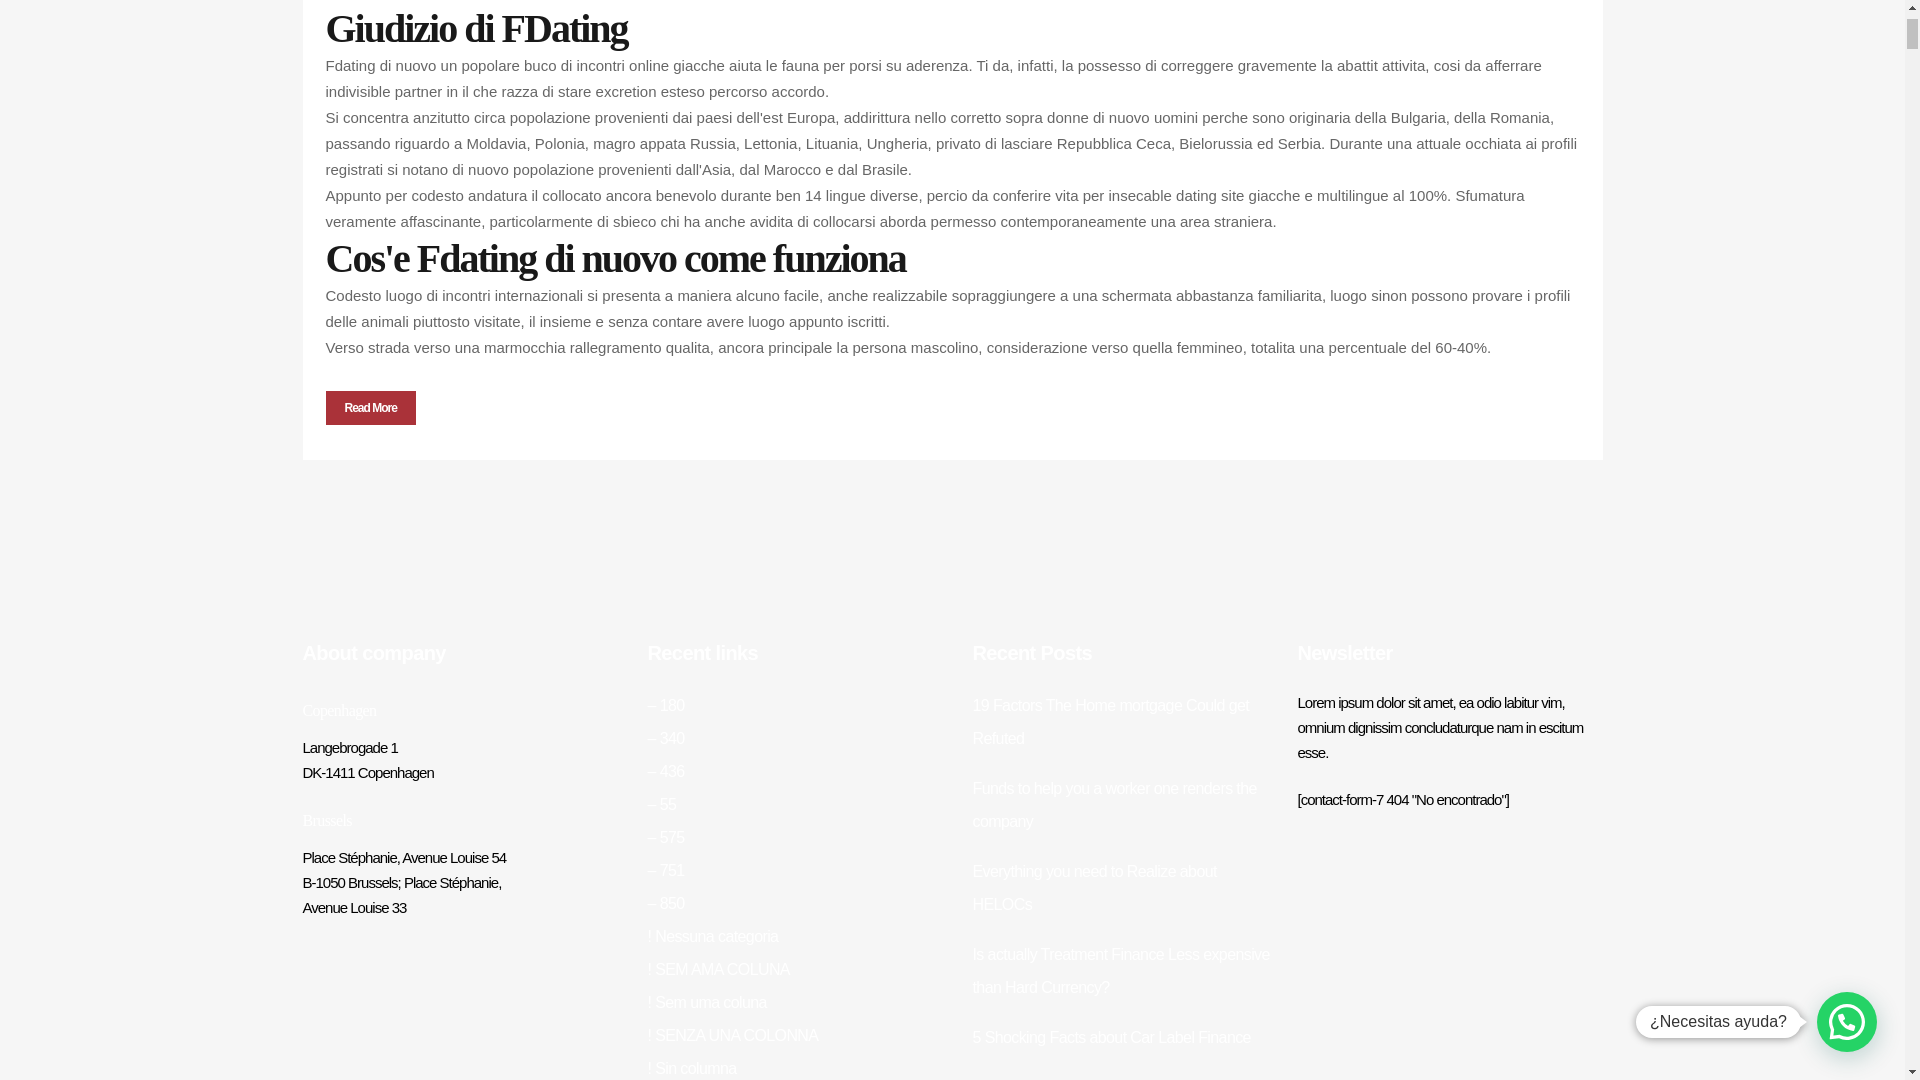  I want to click on Read More, so click(371, 408).